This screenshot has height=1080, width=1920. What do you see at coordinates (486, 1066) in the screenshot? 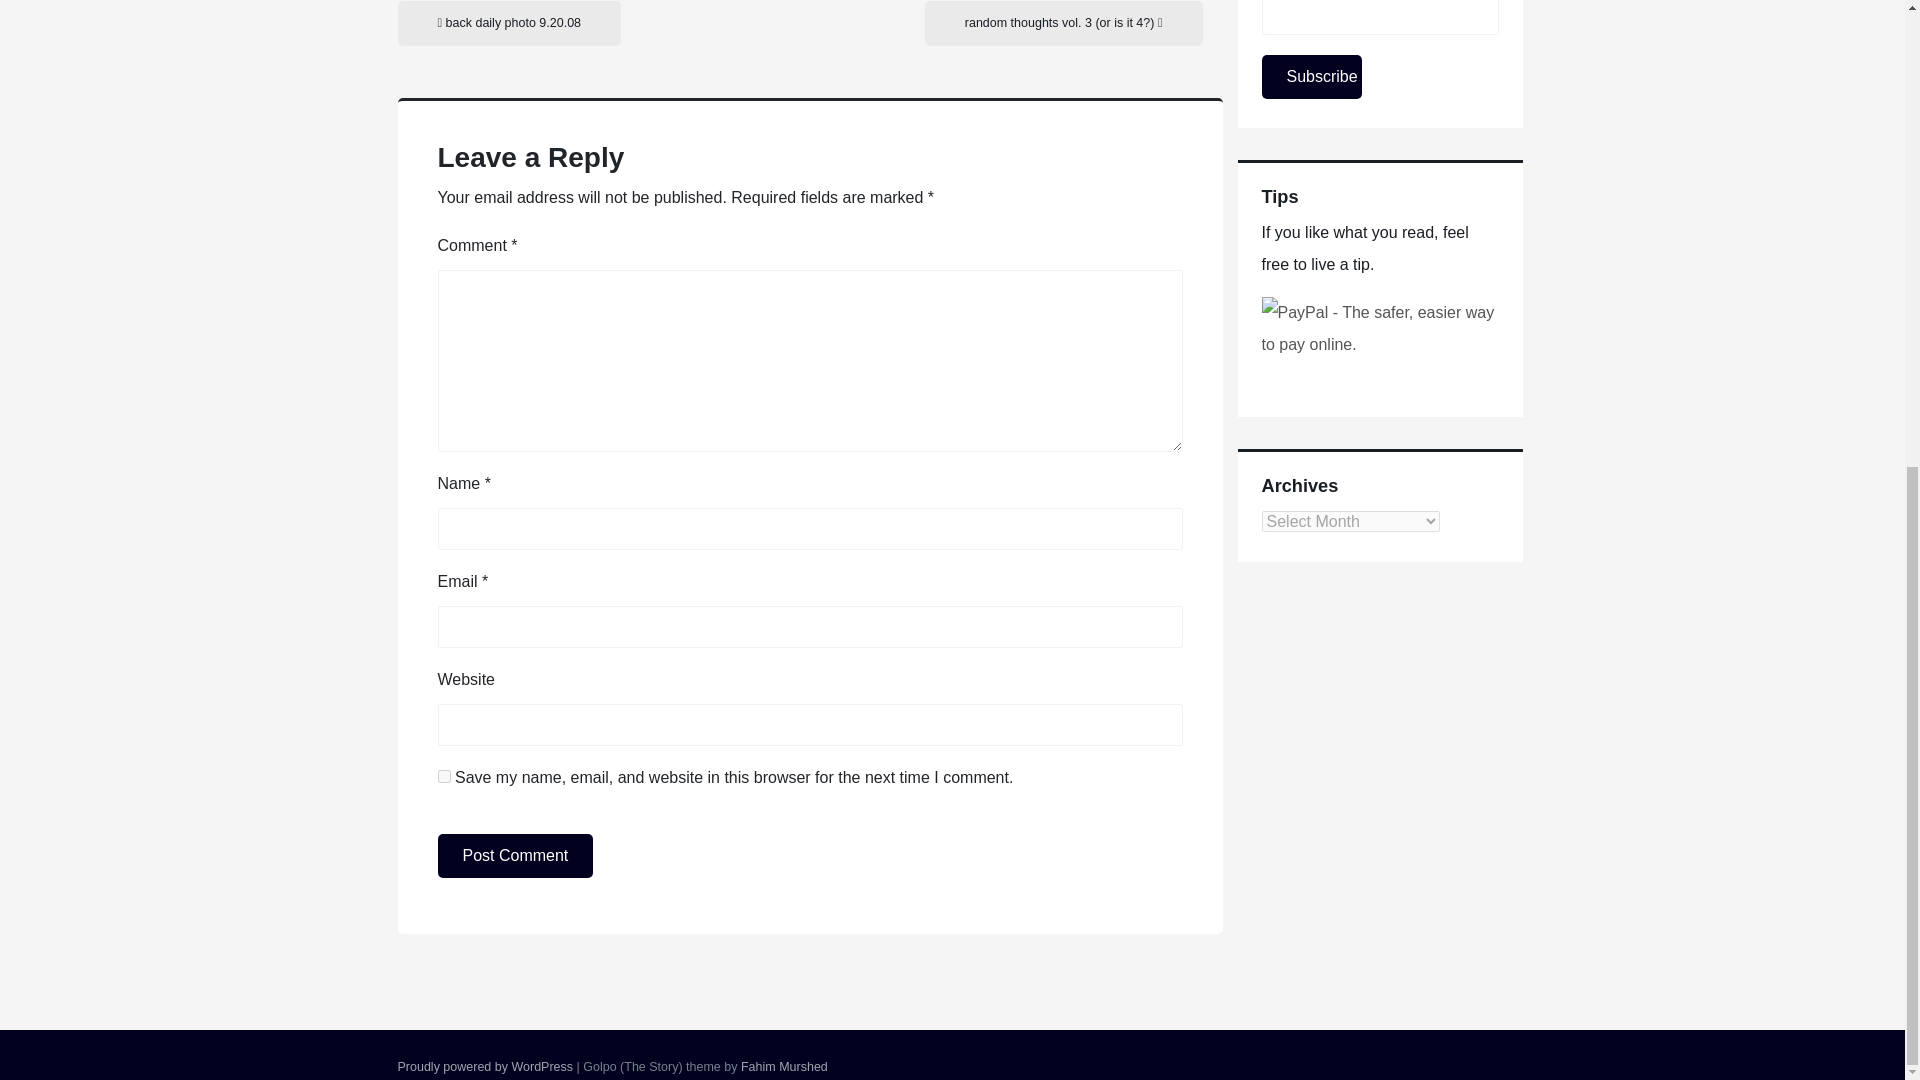
I see `Proudly powered by WordPress` at bounding box center [486, 1066].